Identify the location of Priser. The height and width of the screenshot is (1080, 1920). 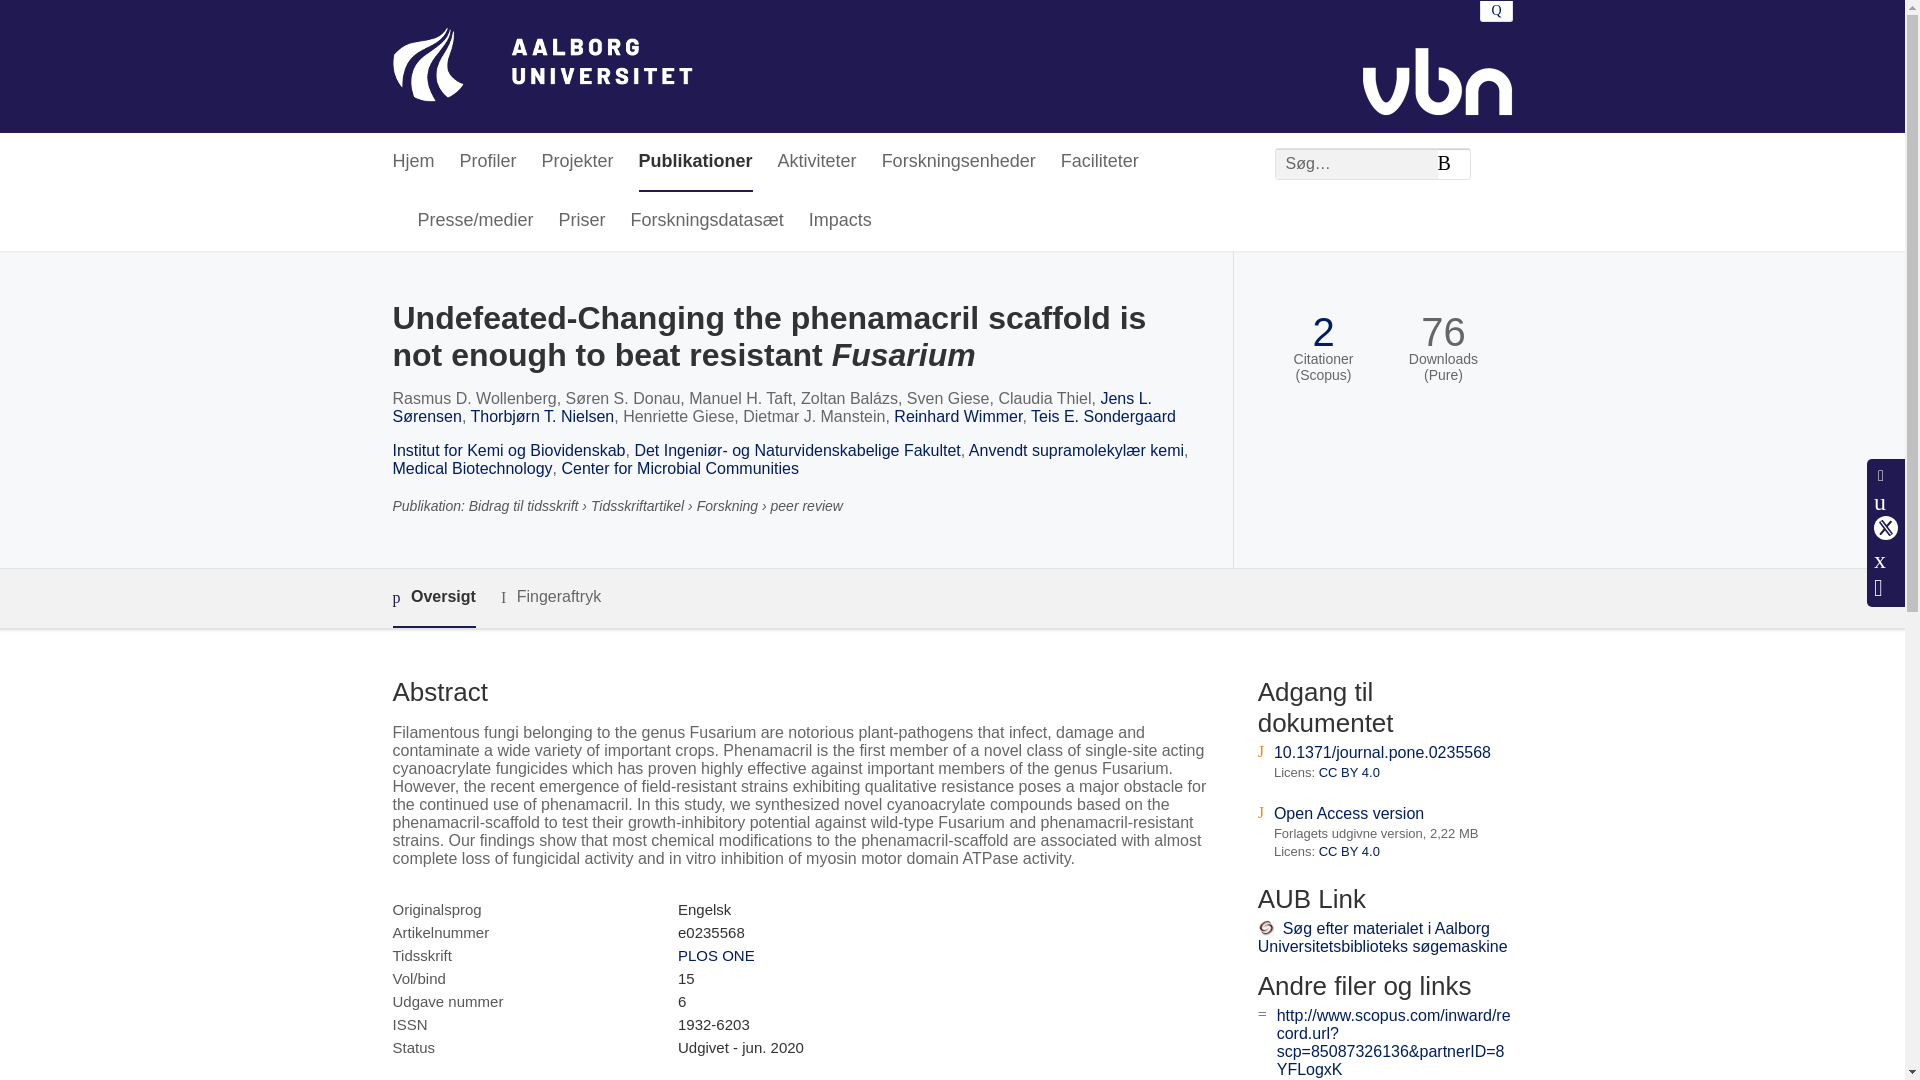
(582, 221).